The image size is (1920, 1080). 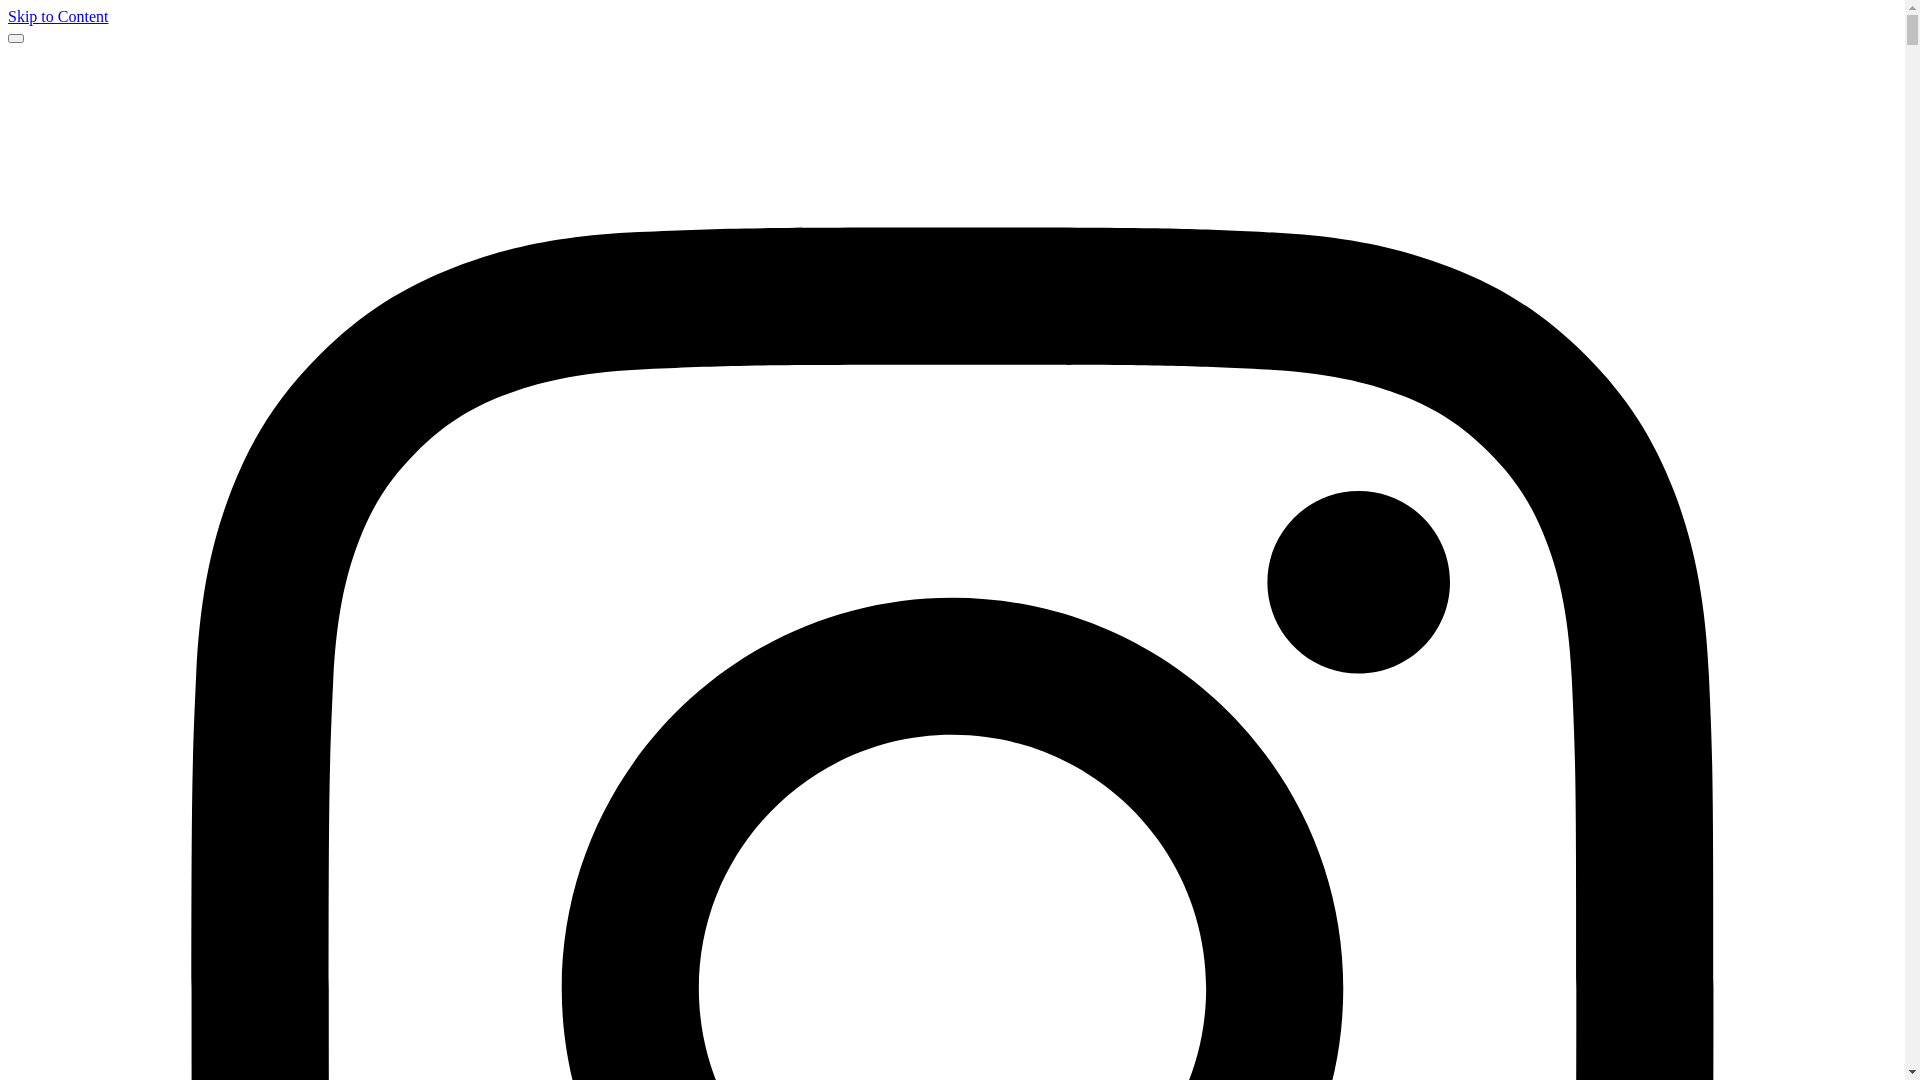 I want to click on Skip to Content, so click(x=58, y=16).